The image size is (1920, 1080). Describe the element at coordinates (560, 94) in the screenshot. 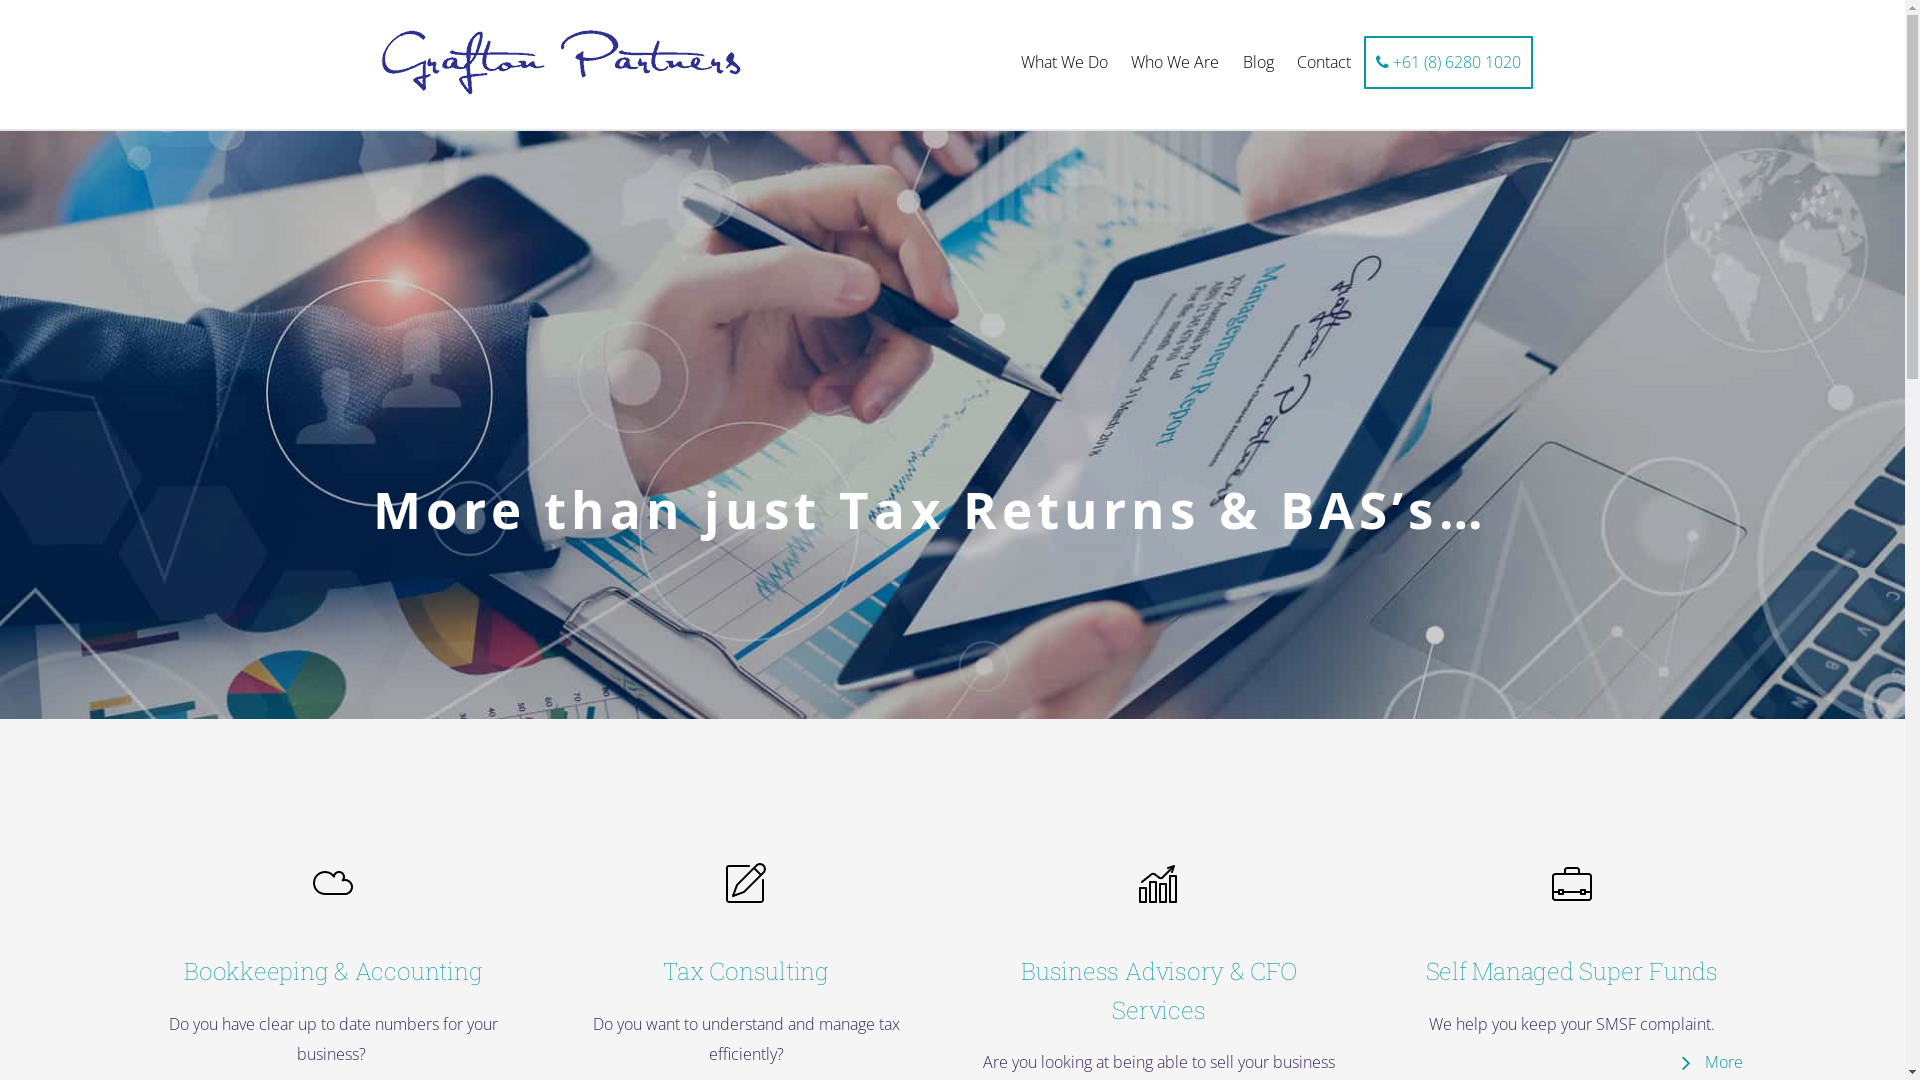

I see `Grafton Partners` at that location.